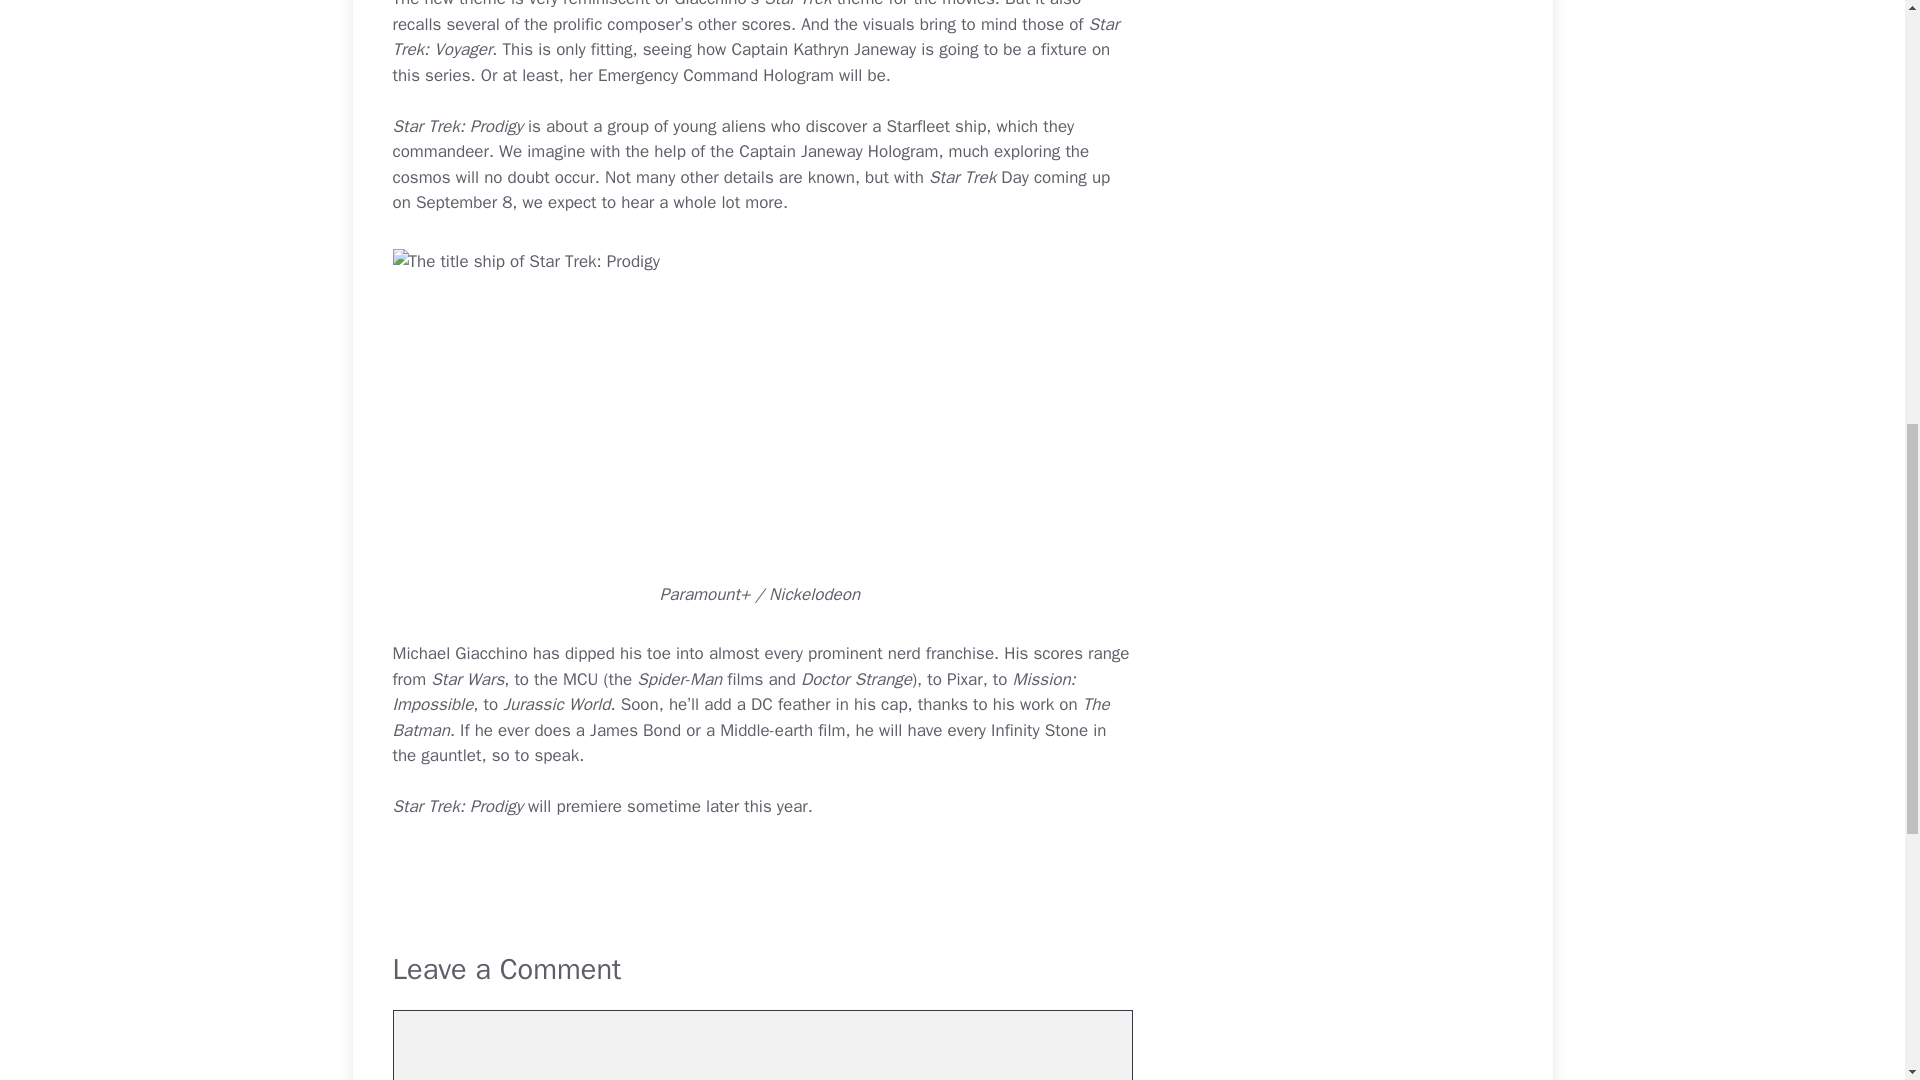 The width and height of the screenshot is (1920, 1080). I want to click on Batman, so click(420, 730).